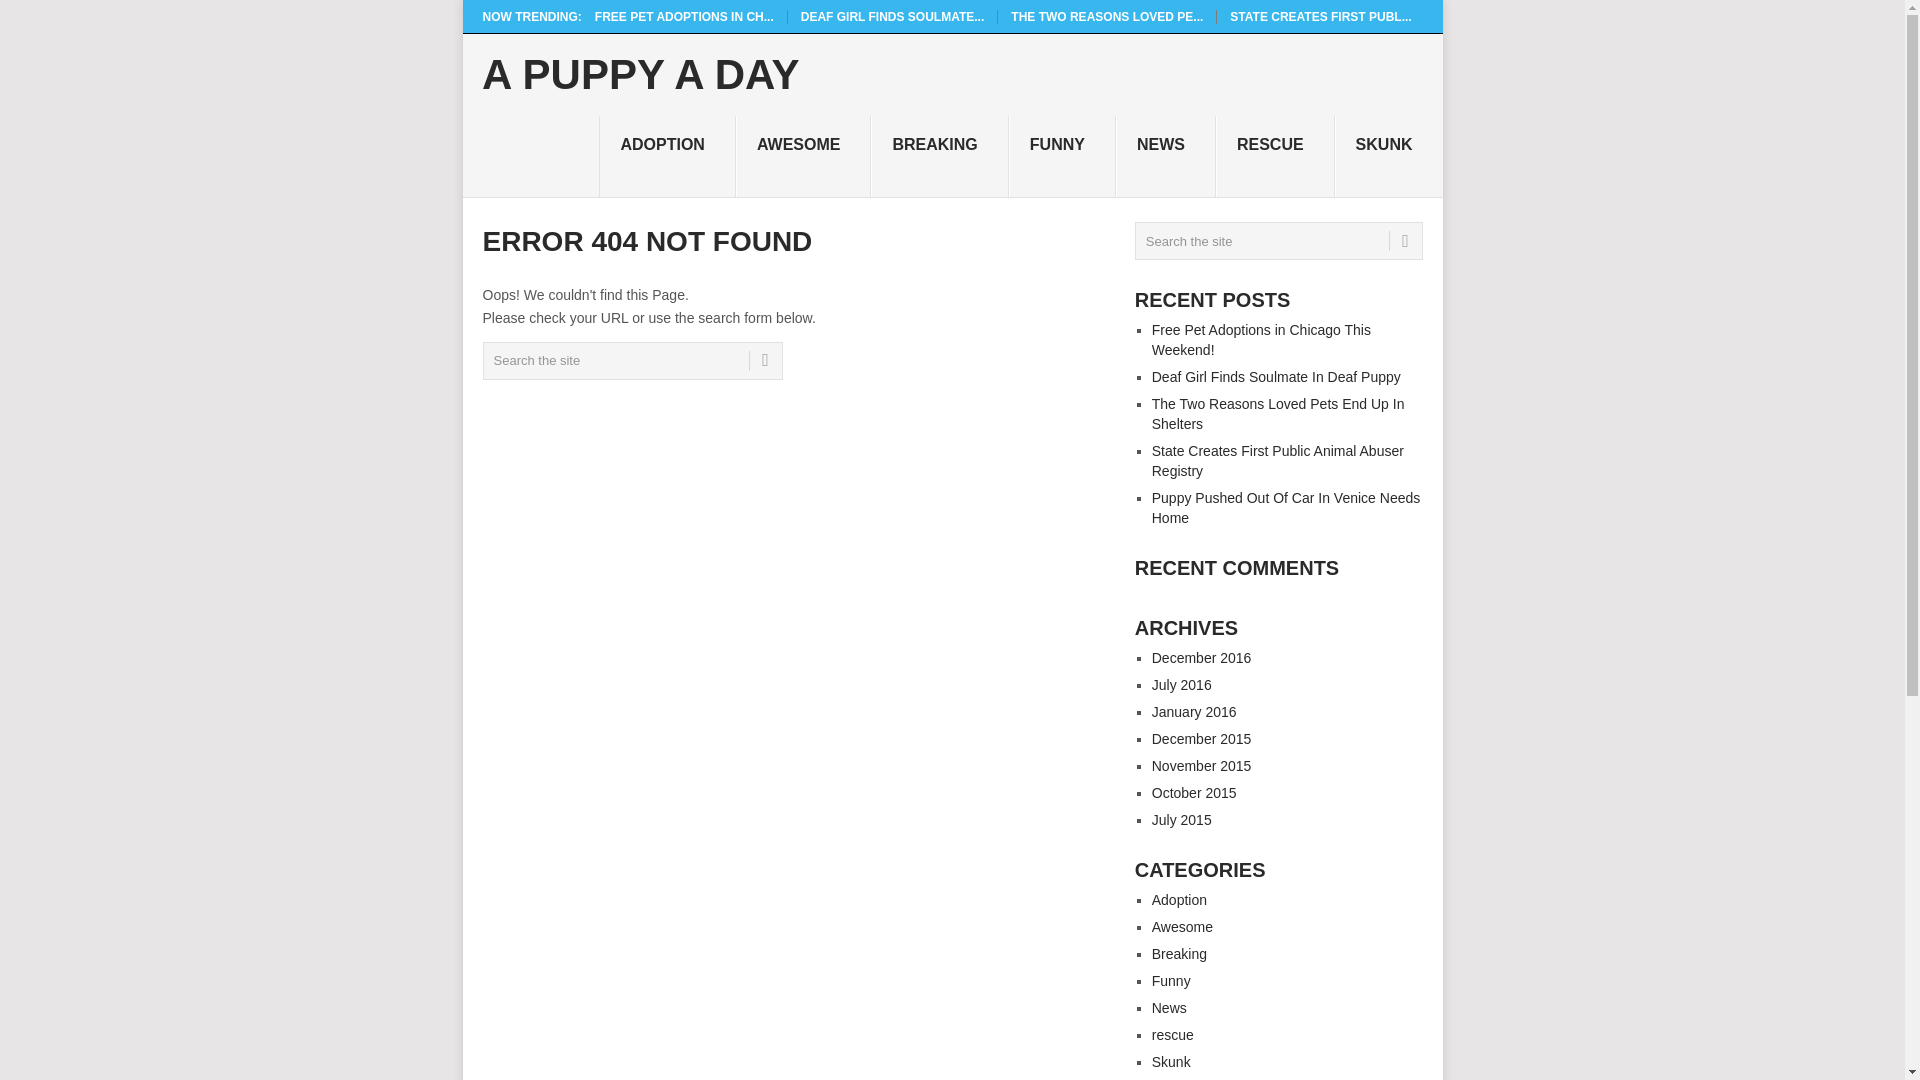 The height and width of the screenshot is (1080, 1920). What do you see at coordinates (1388, 156) in the screenshot?
I see `SKUNK` at bounding box center [1388, 156].